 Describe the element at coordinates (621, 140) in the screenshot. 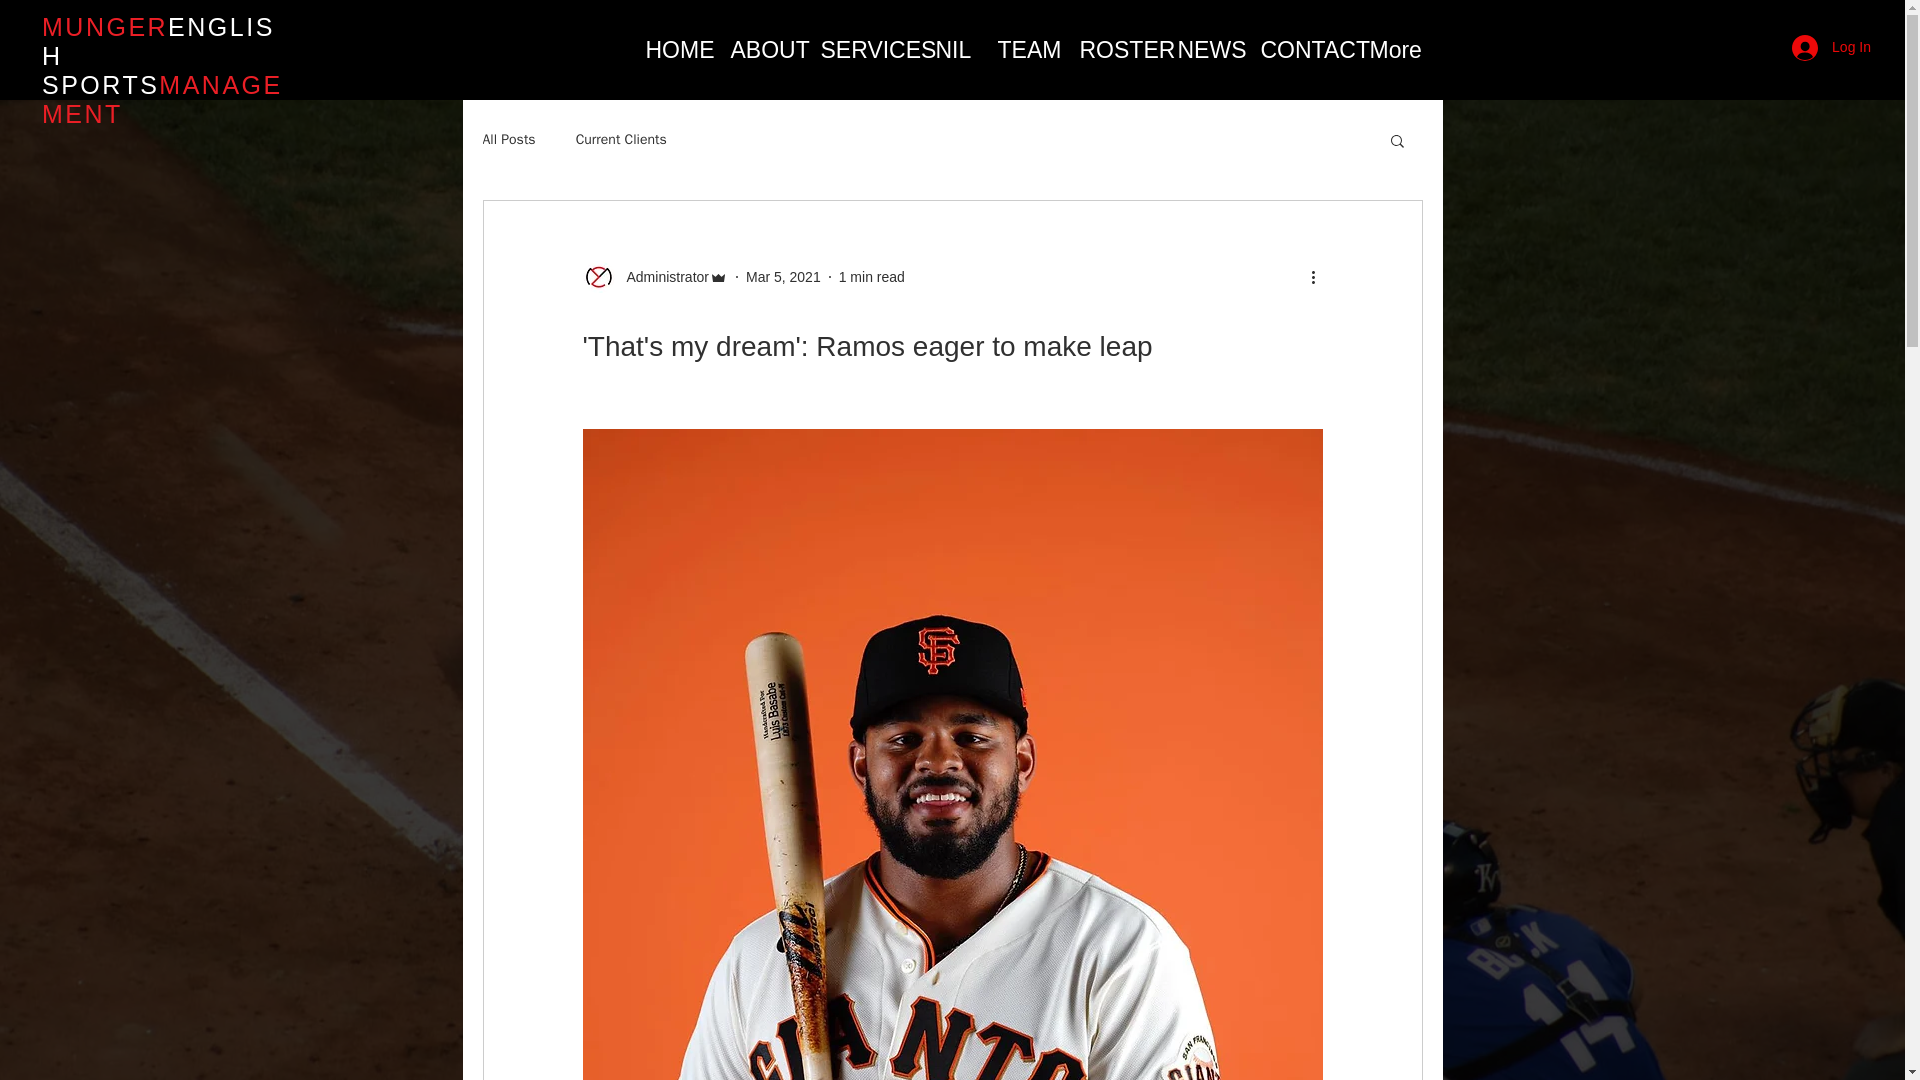

I see `Current Clients` at that location.